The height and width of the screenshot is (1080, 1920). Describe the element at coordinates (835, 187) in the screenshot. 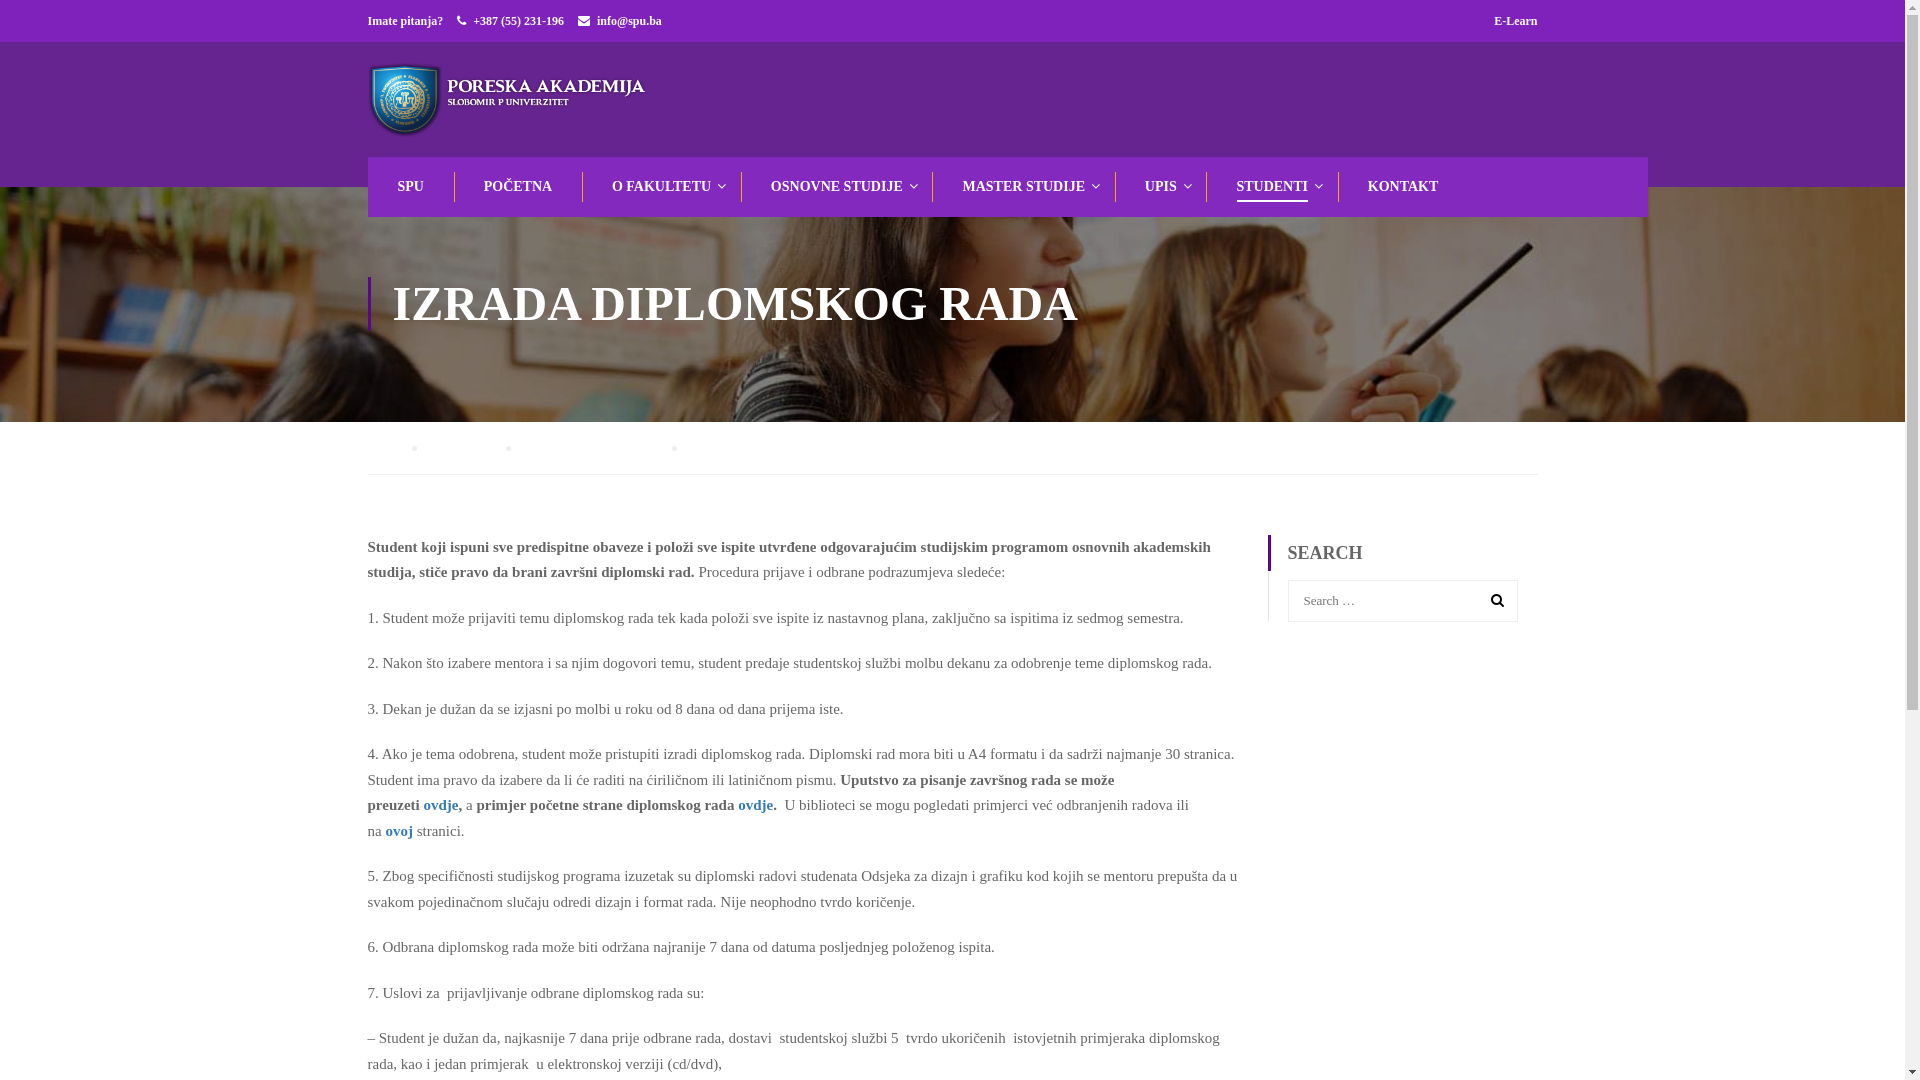

I see `OSNOVNE STUDIJE` at that location.